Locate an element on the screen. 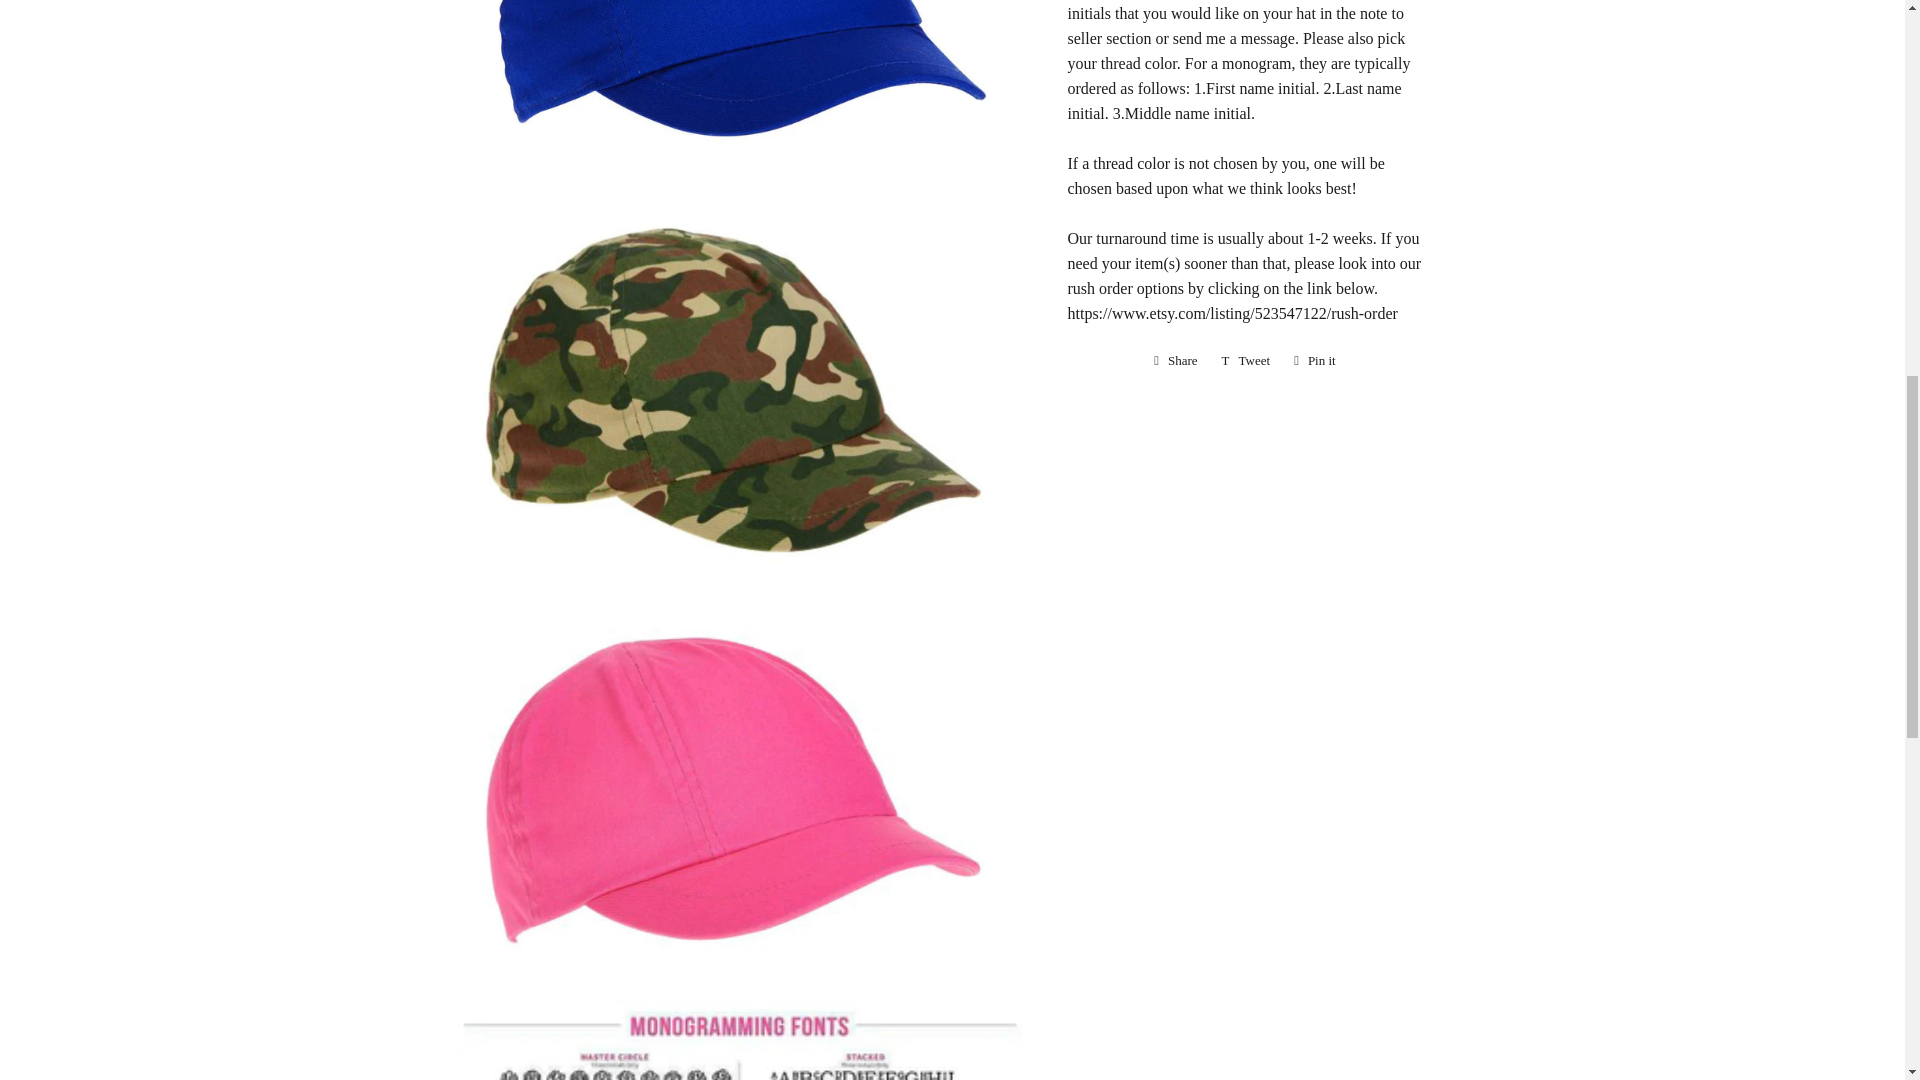 This screenshot has width=1920, height=1080. Pin on Pinterest is located at coordinates (1176, 360).